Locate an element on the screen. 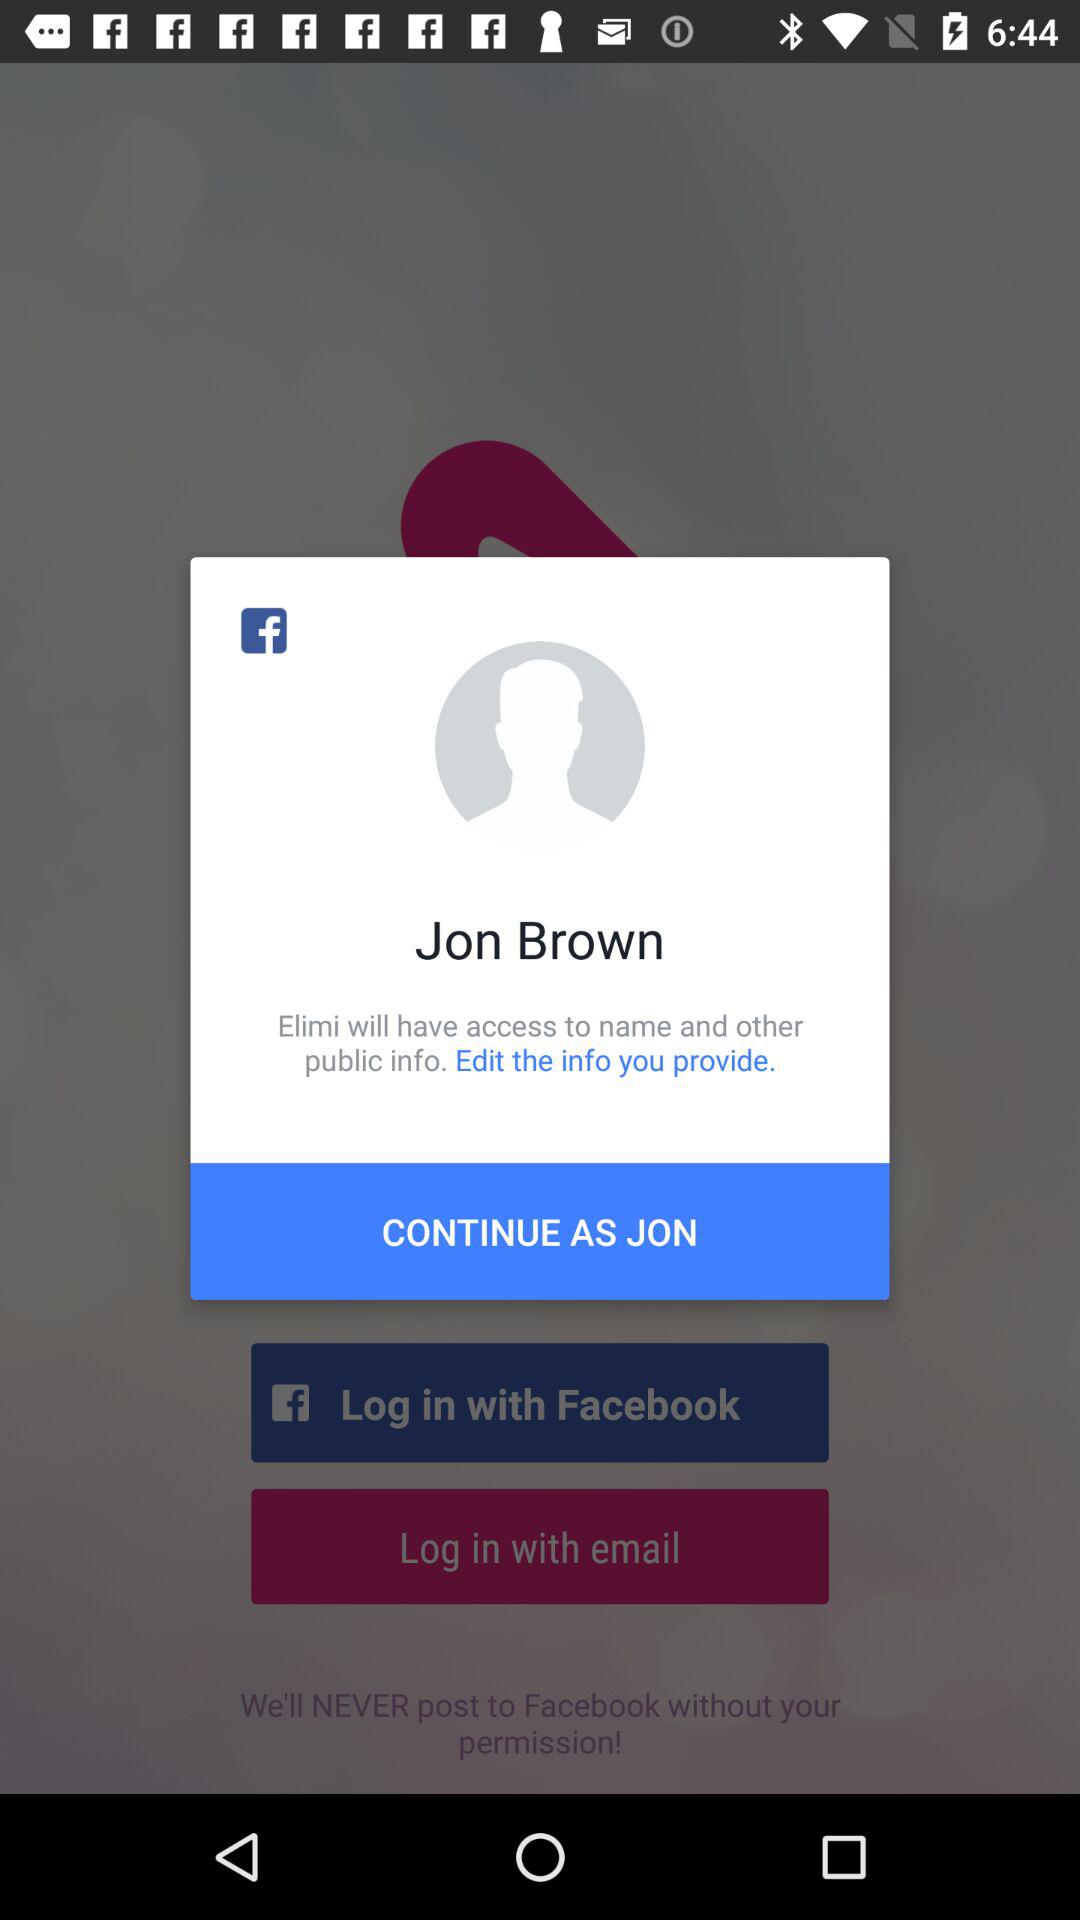  open the item above continue as jon is located at coordinates (540, 1042).